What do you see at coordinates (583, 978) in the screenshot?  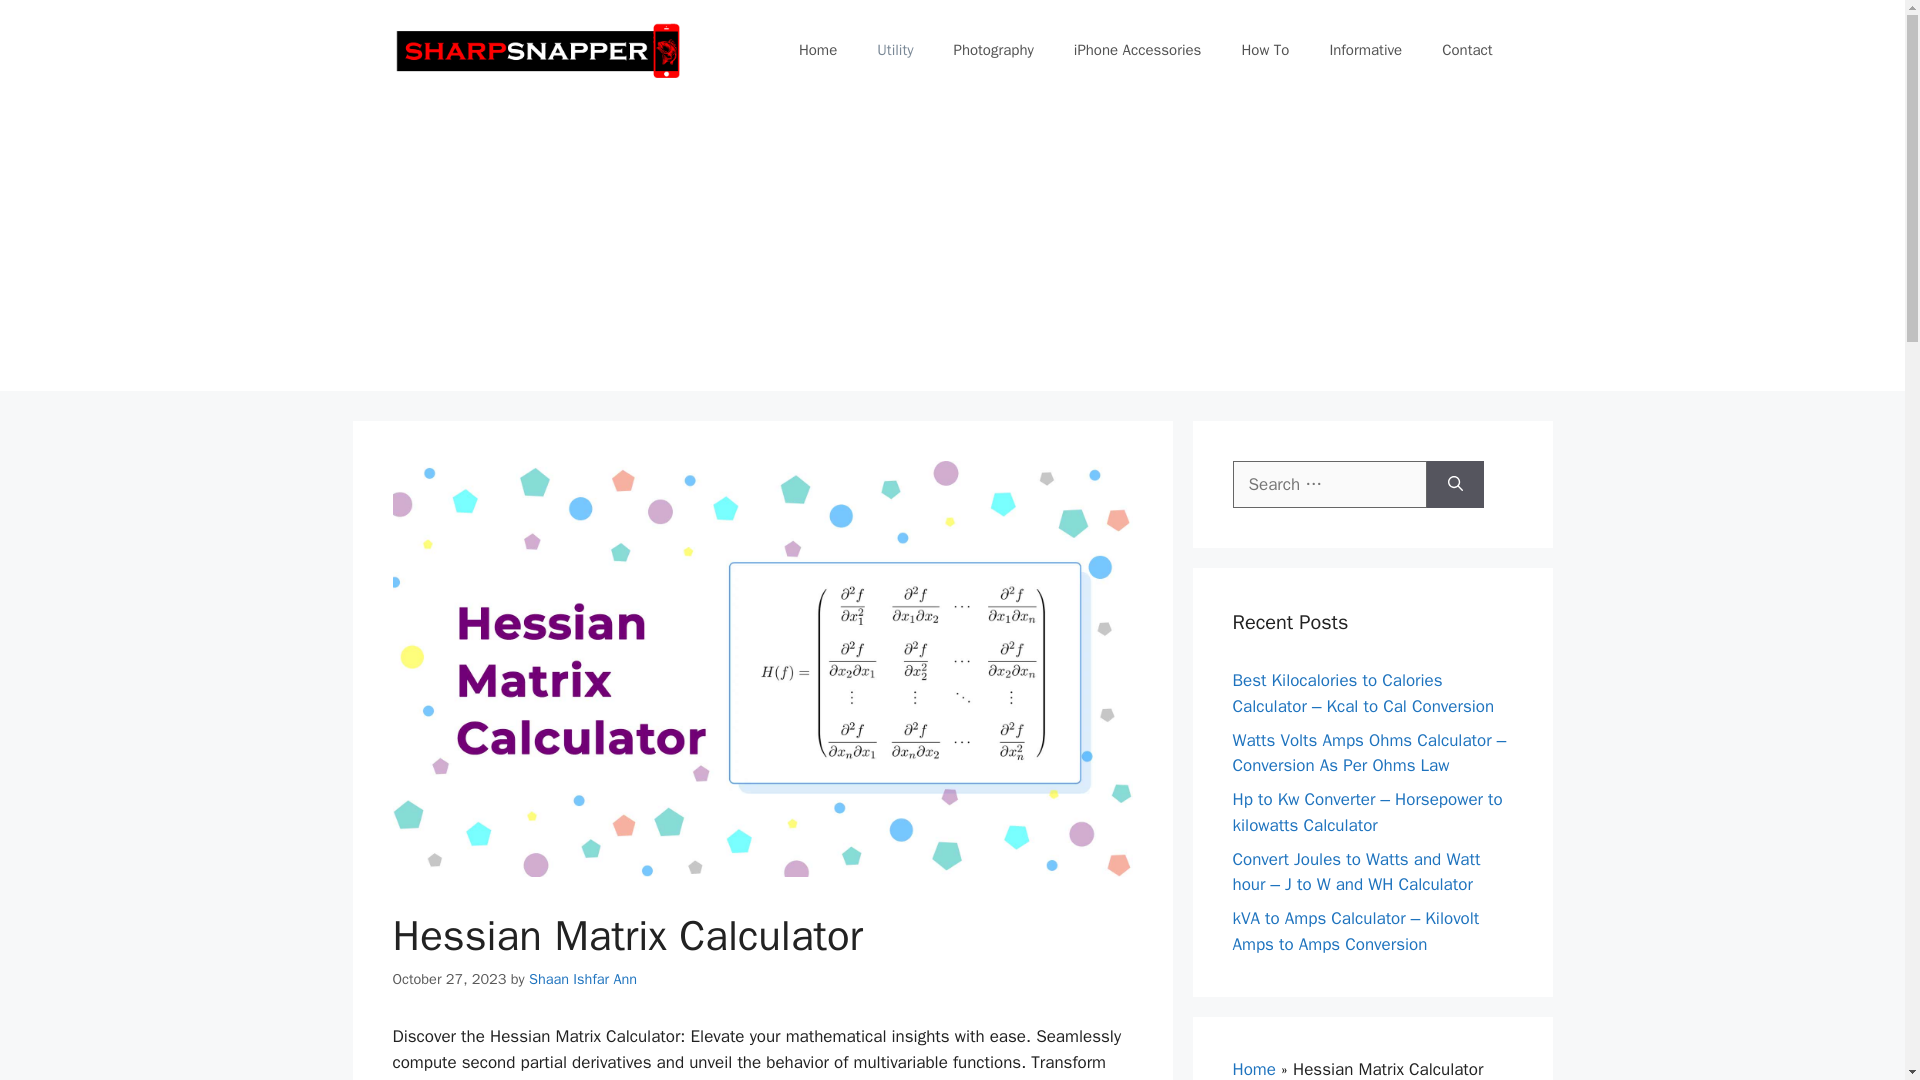 I see `View all posts by Shaan Ishfar Ann` at bounding box center [583, 978].